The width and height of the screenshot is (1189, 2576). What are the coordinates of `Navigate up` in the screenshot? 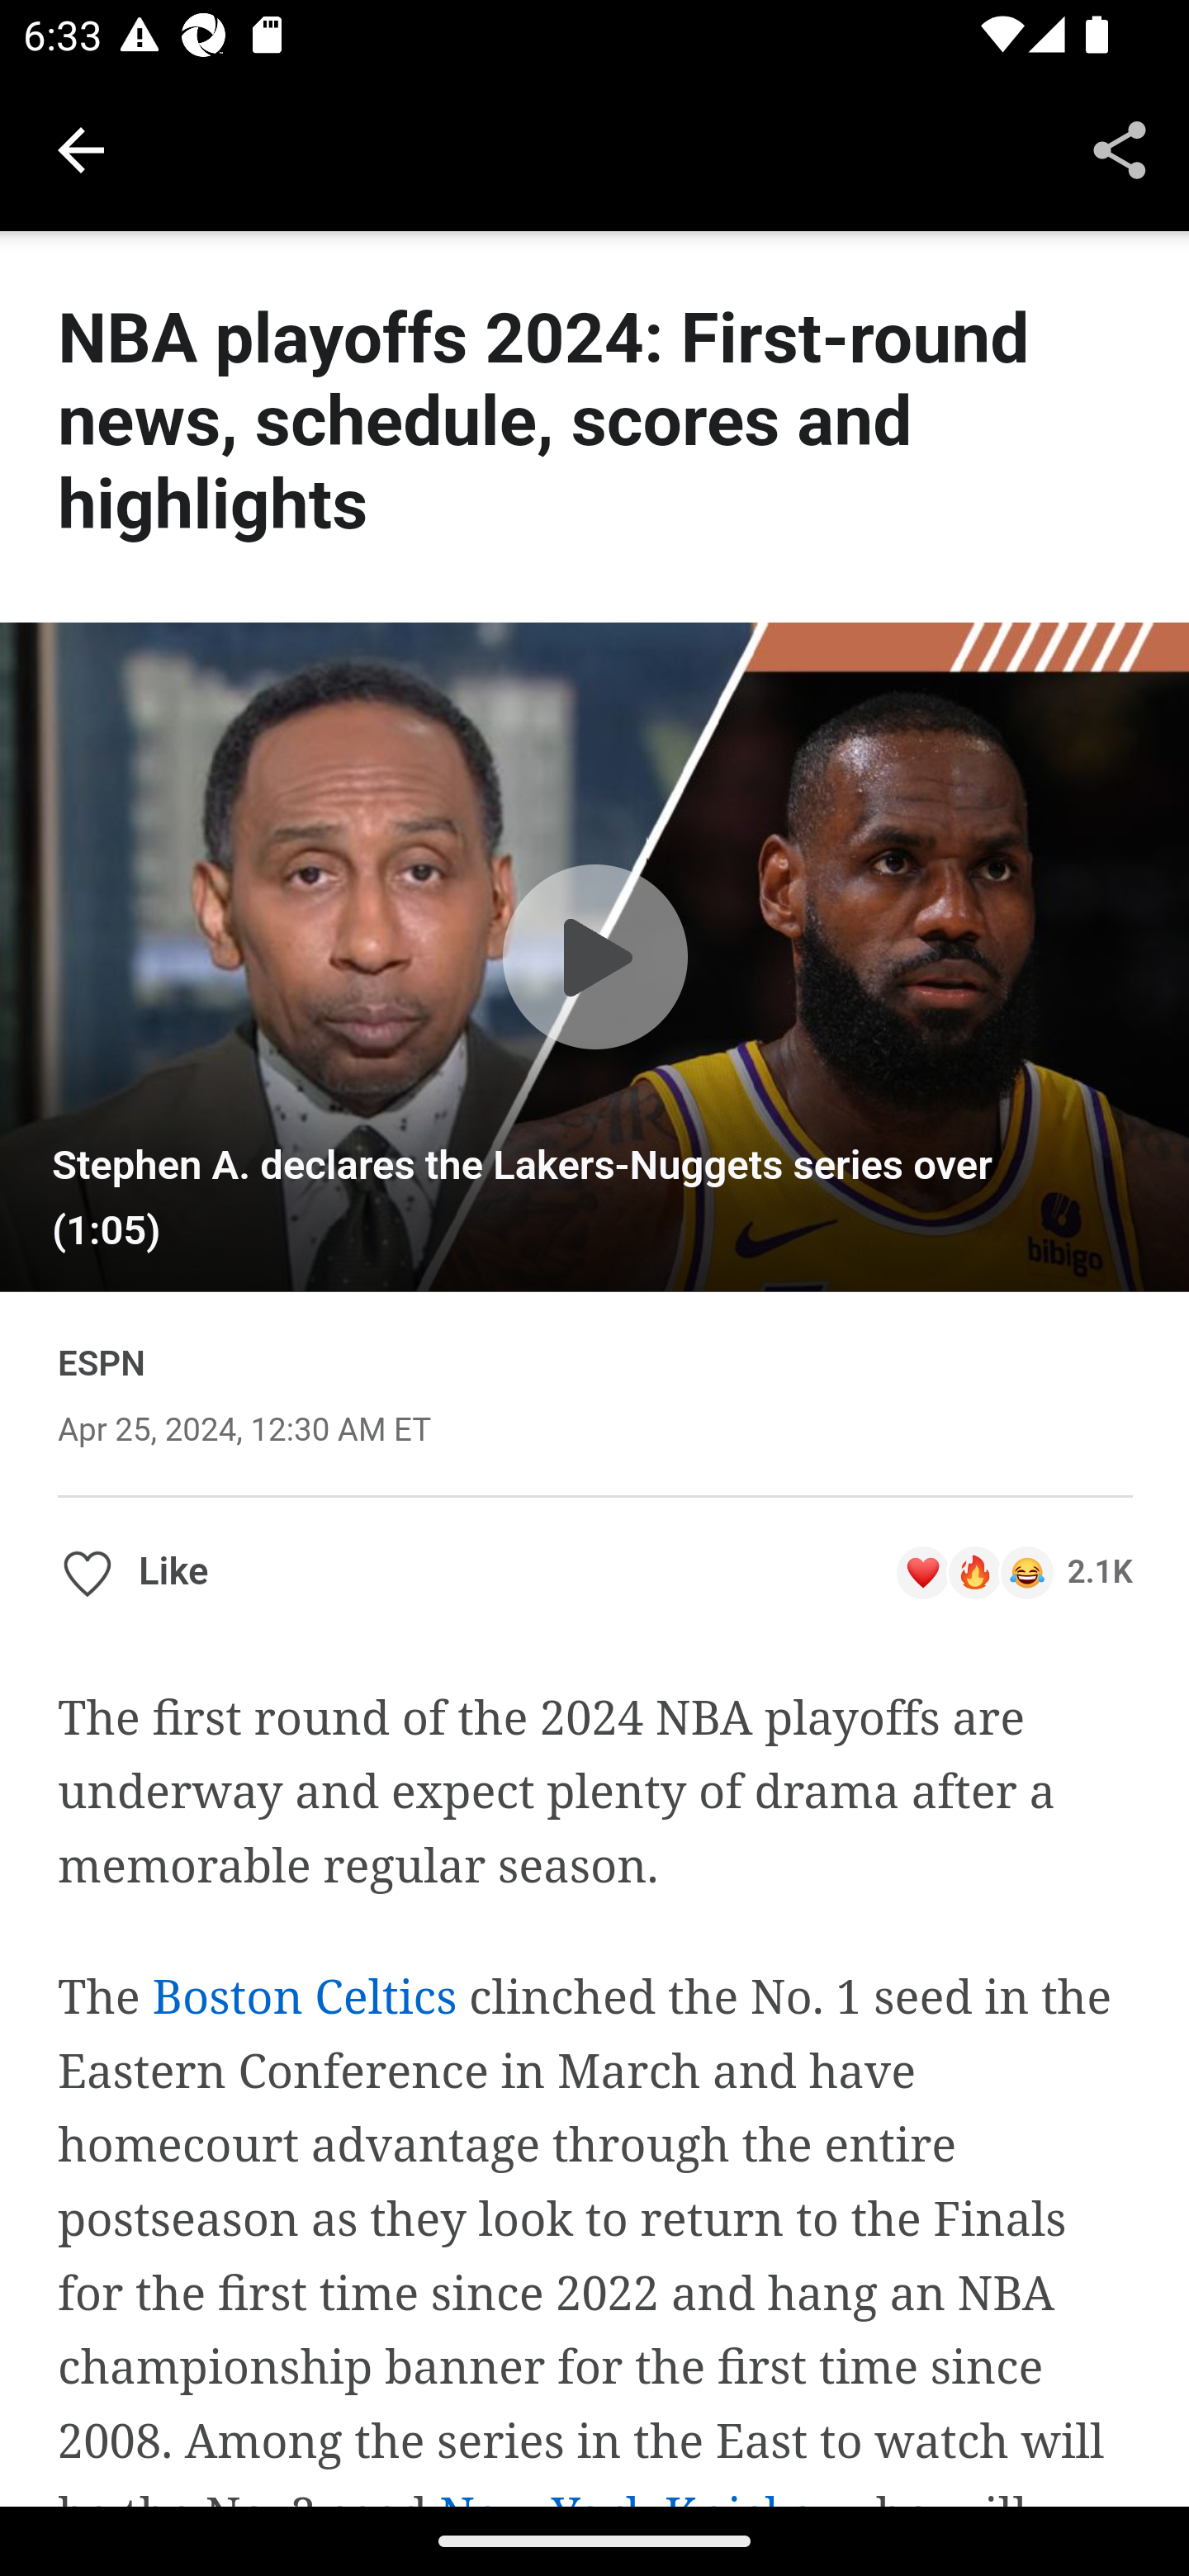 It's located at (81, 150).